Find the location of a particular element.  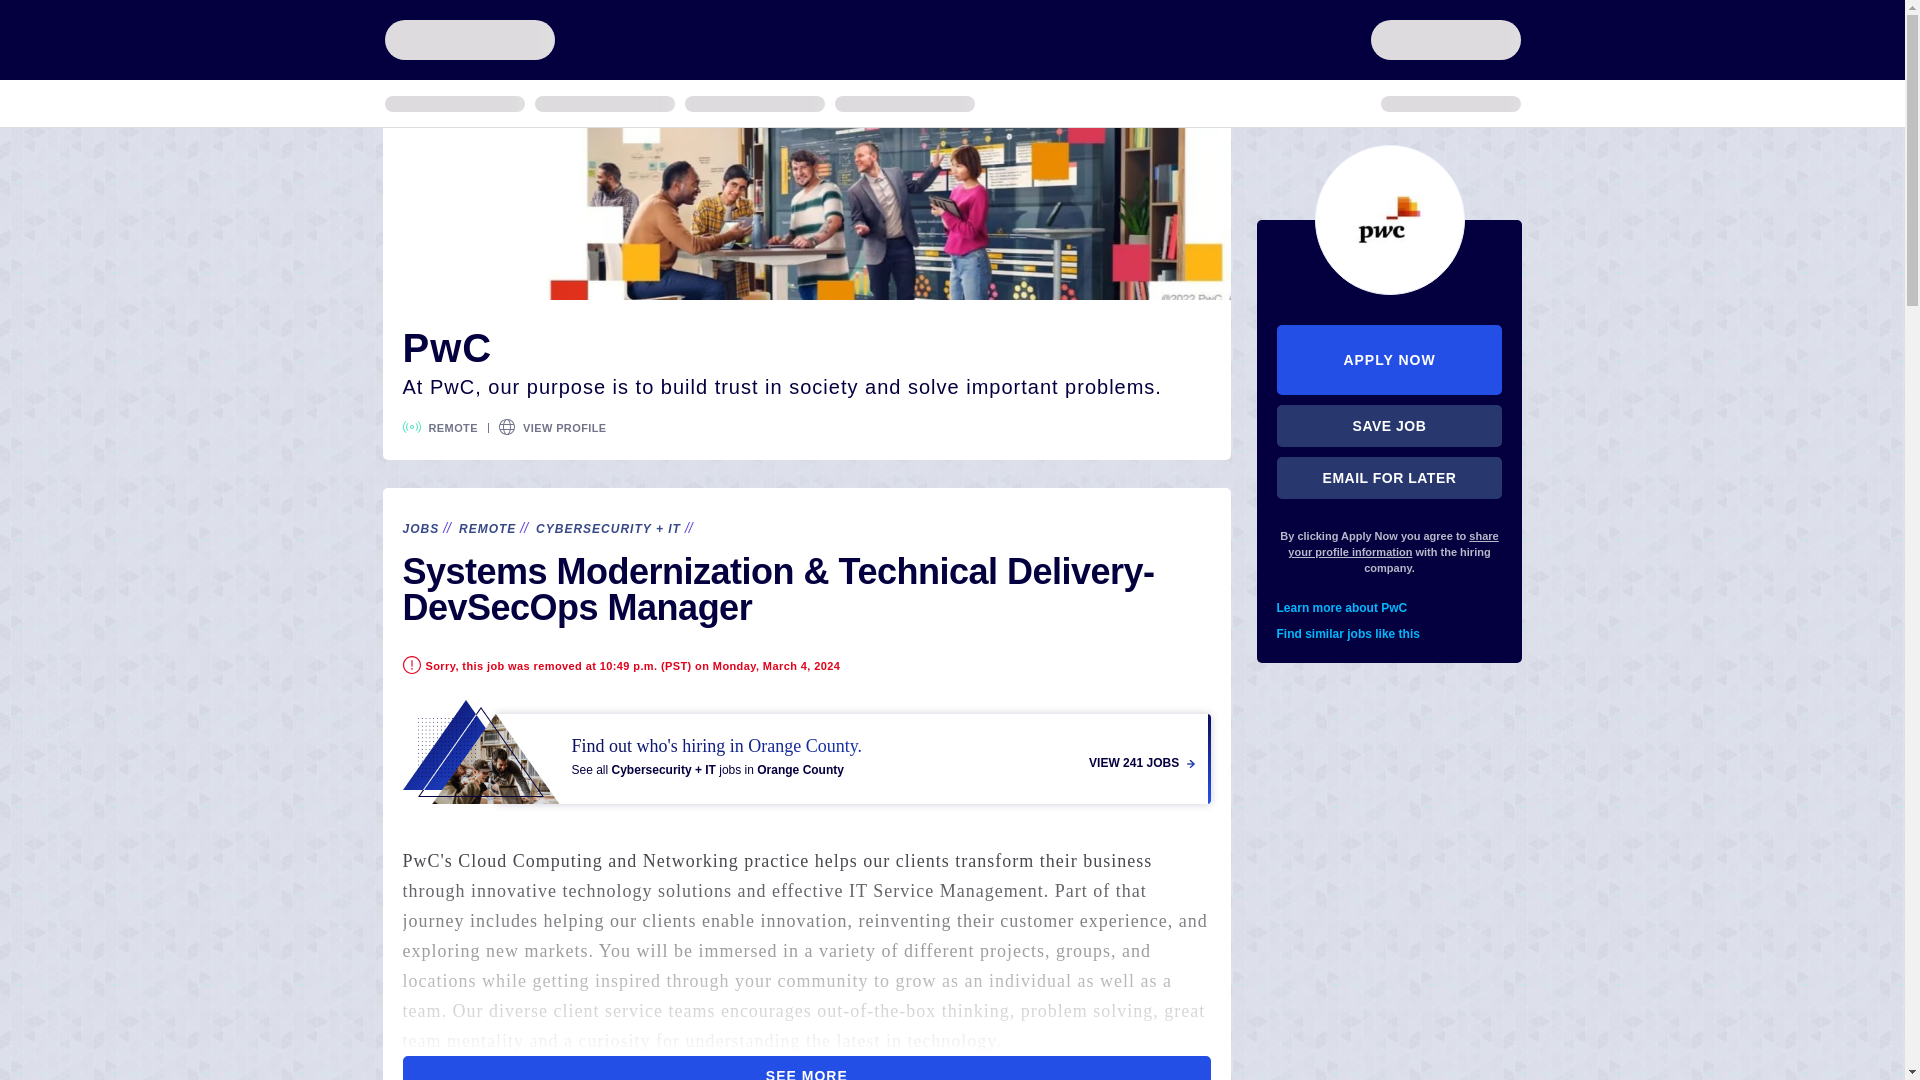

REMOTE is located at coordinates (487, 528).